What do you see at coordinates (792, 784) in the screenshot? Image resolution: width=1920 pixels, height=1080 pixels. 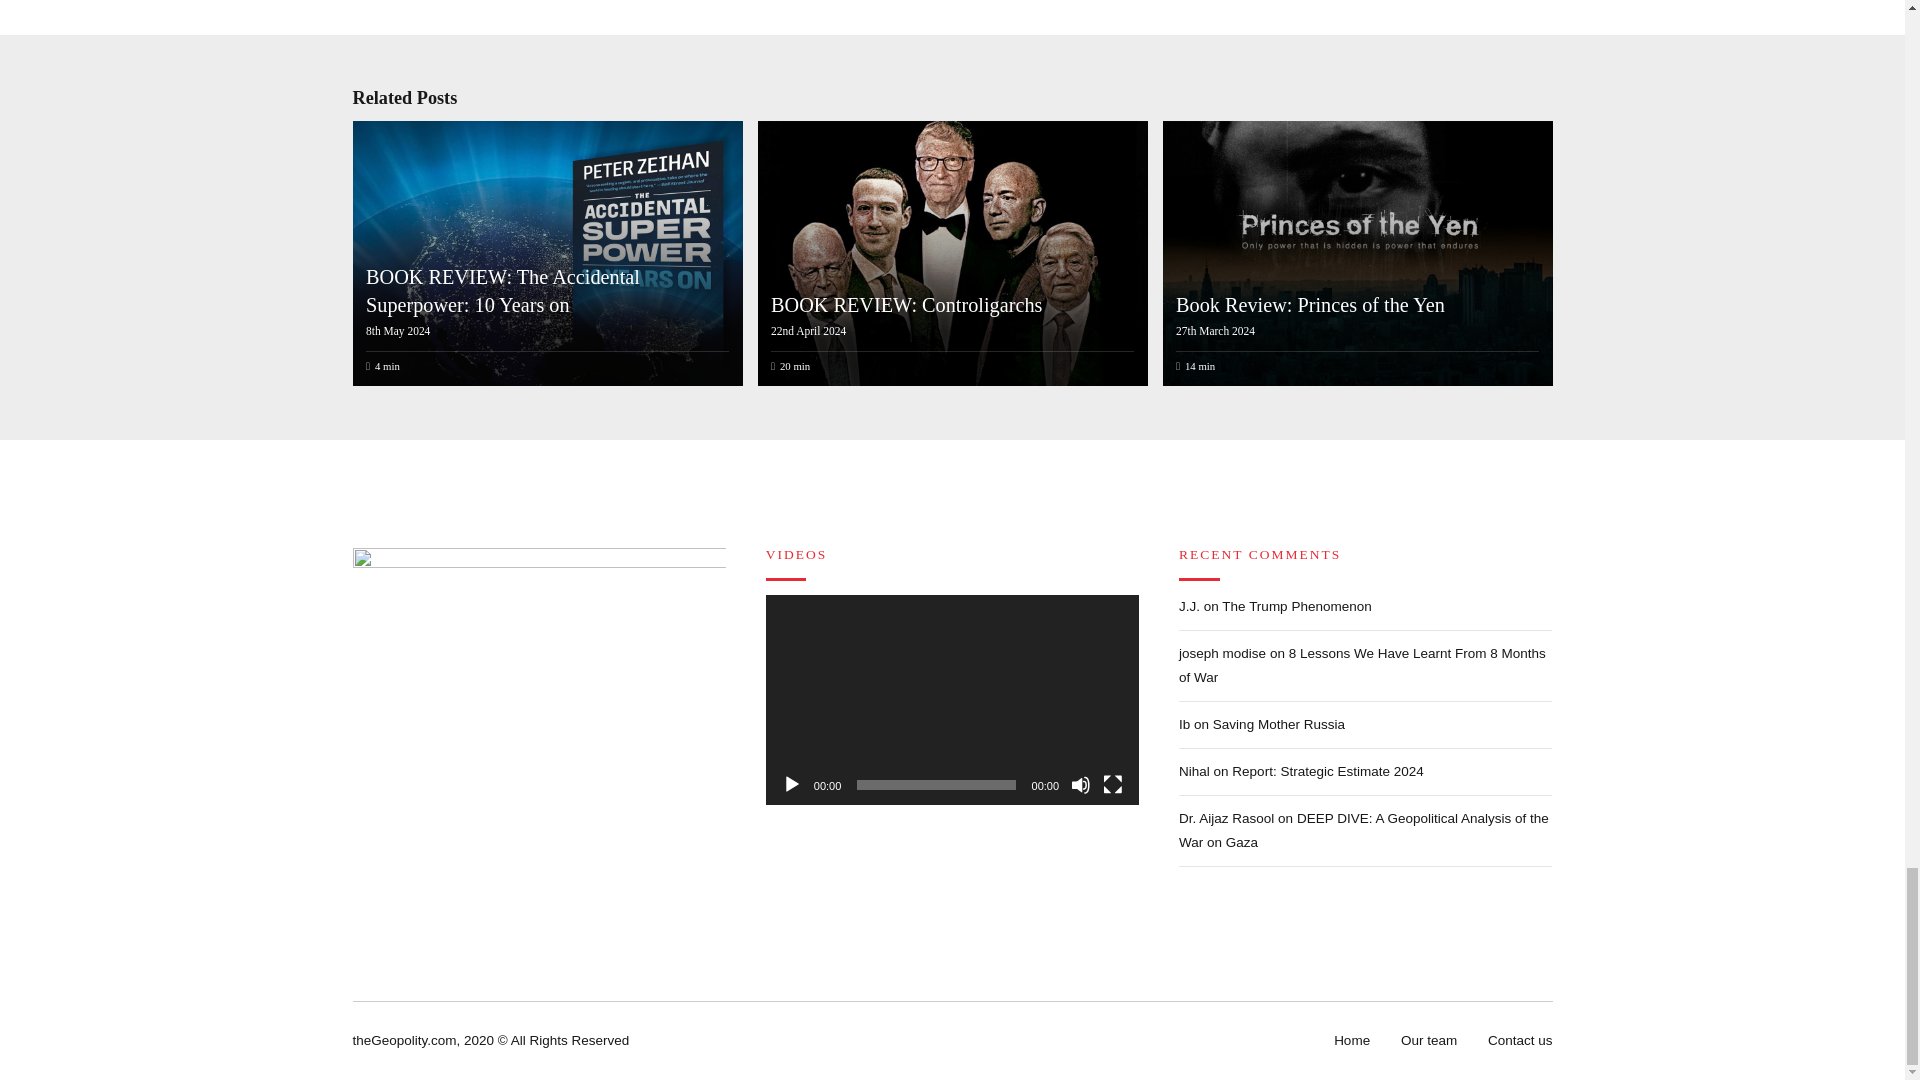 I see `Play` at bounding box center [792, 784].